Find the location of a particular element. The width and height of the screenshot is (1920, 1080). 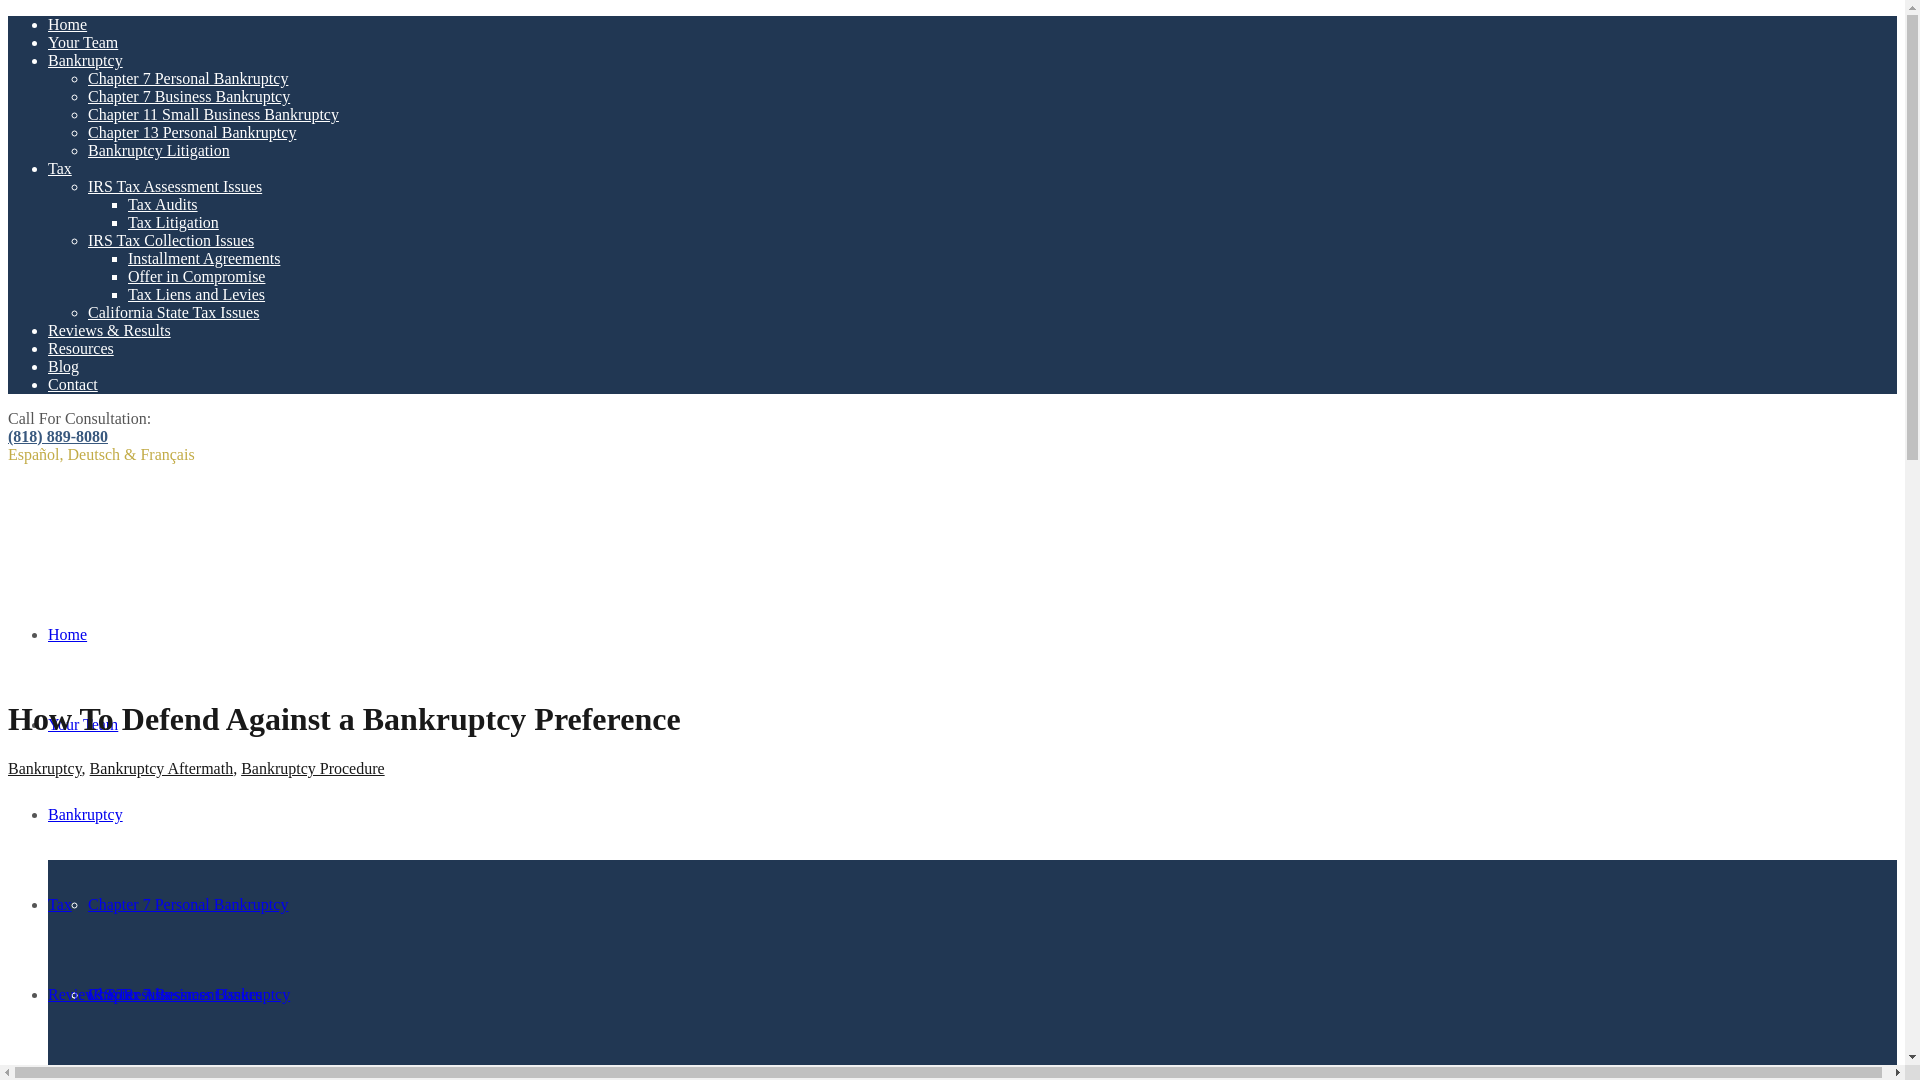

Chapter 13 Personal Bankruptcy is located at coordinates (192, 132).